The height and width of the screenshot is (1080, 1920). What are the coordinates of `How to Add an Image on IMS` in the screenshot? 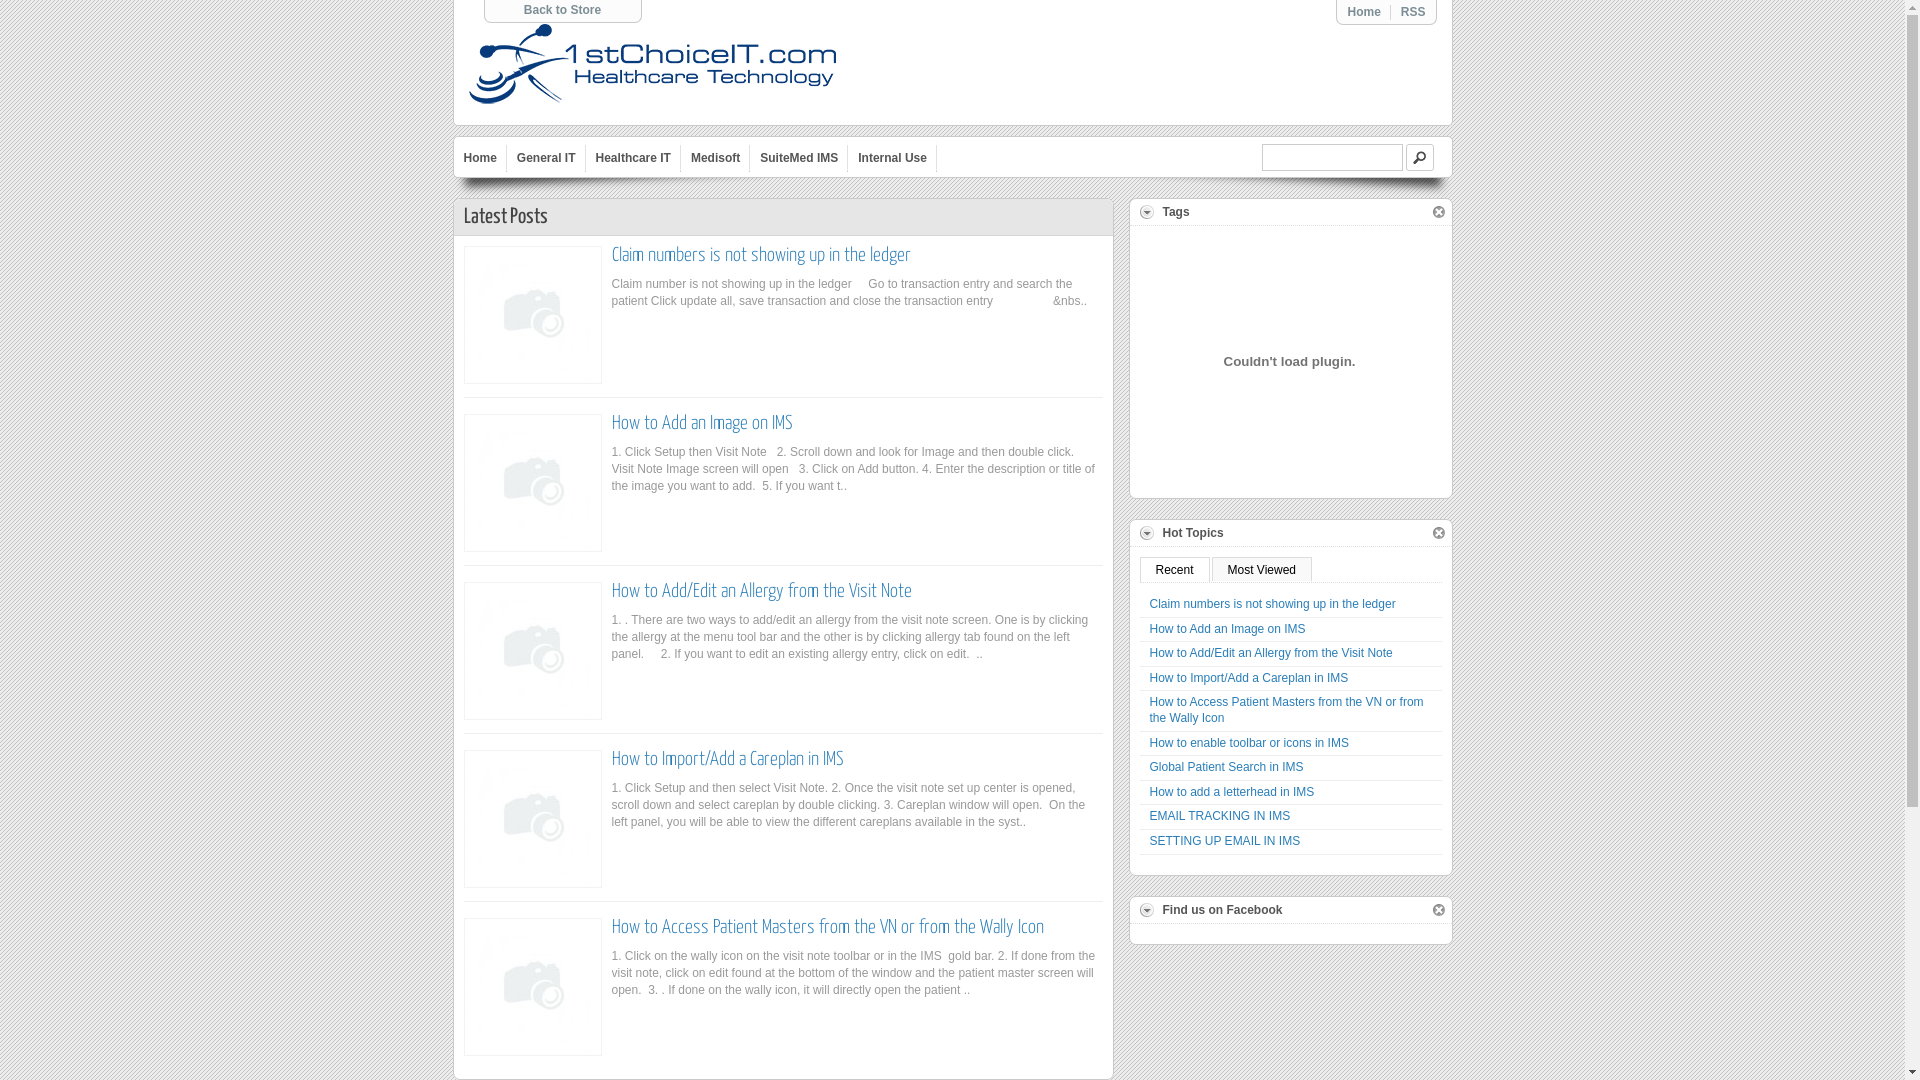 It's located at (1291, 630).